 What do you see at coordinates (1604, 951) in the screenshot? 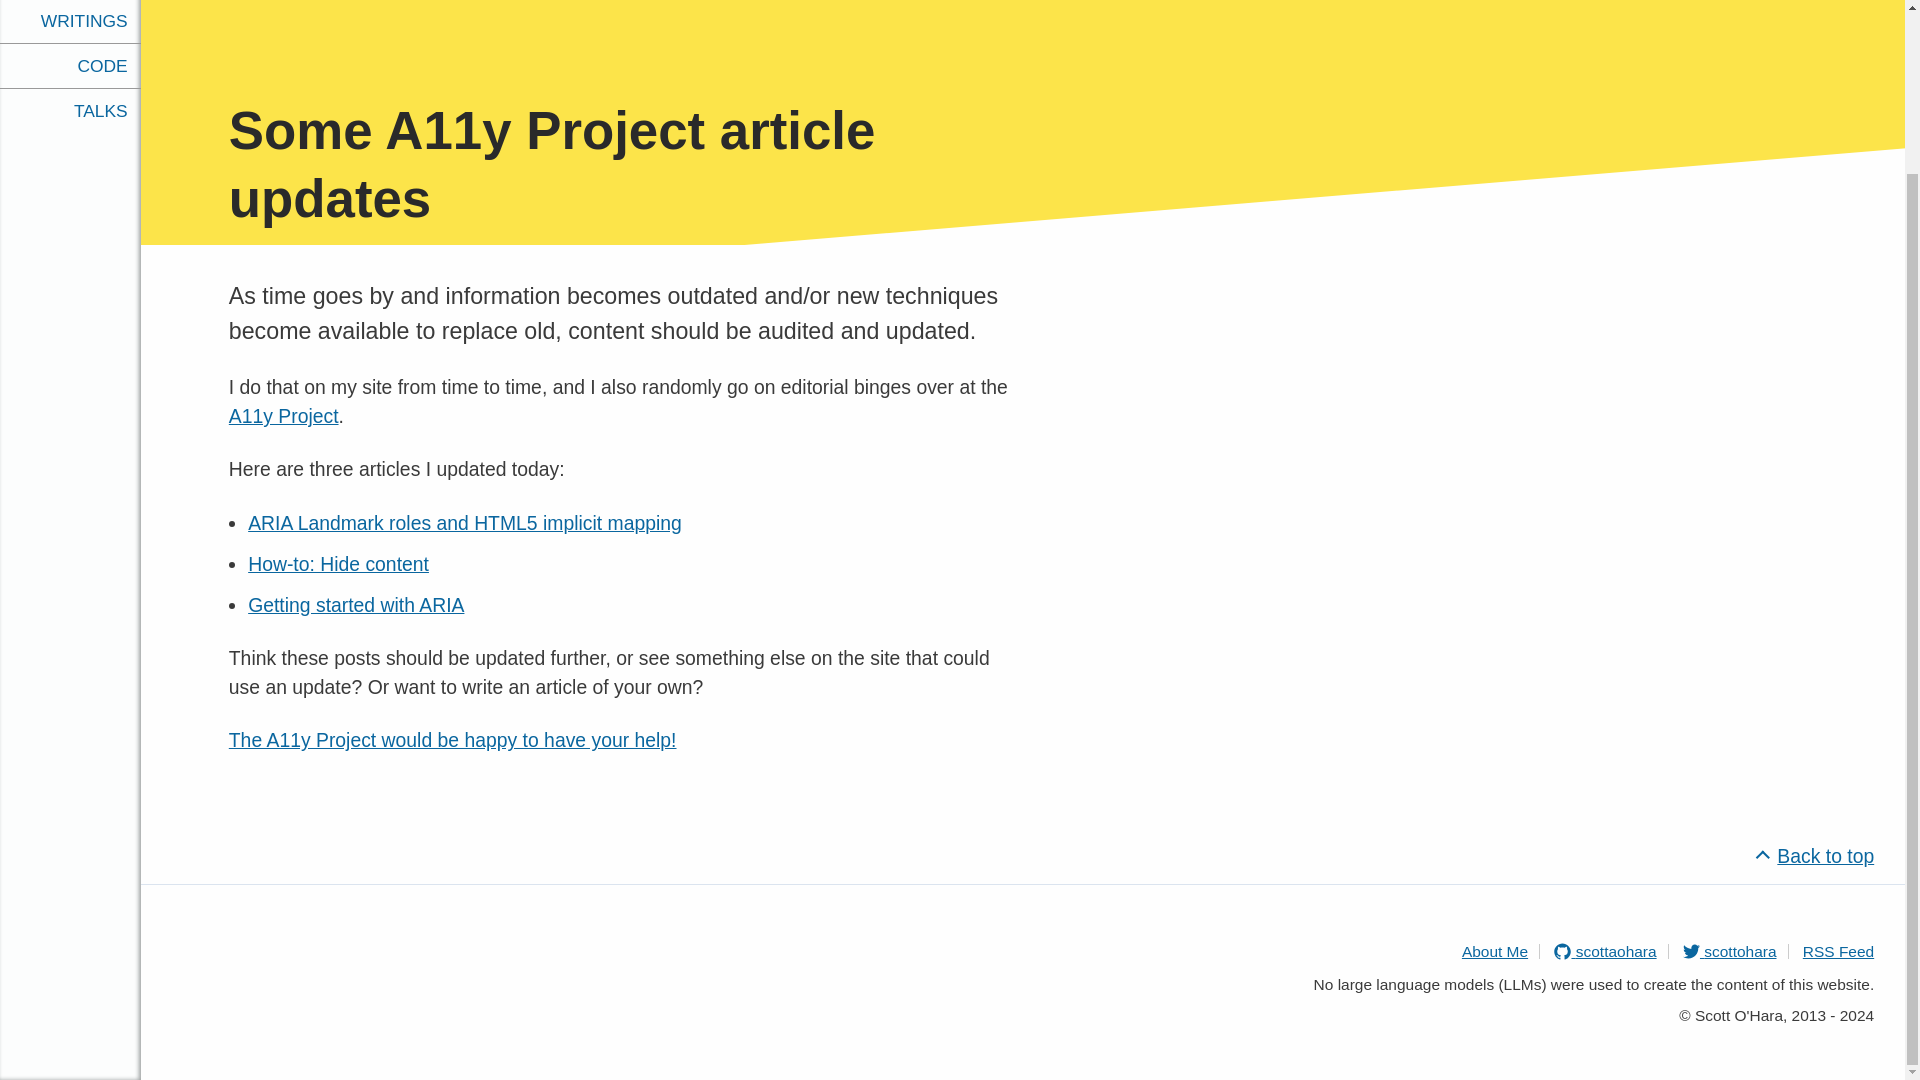
I see `scottaohara` at bounding box center [1604, 951].